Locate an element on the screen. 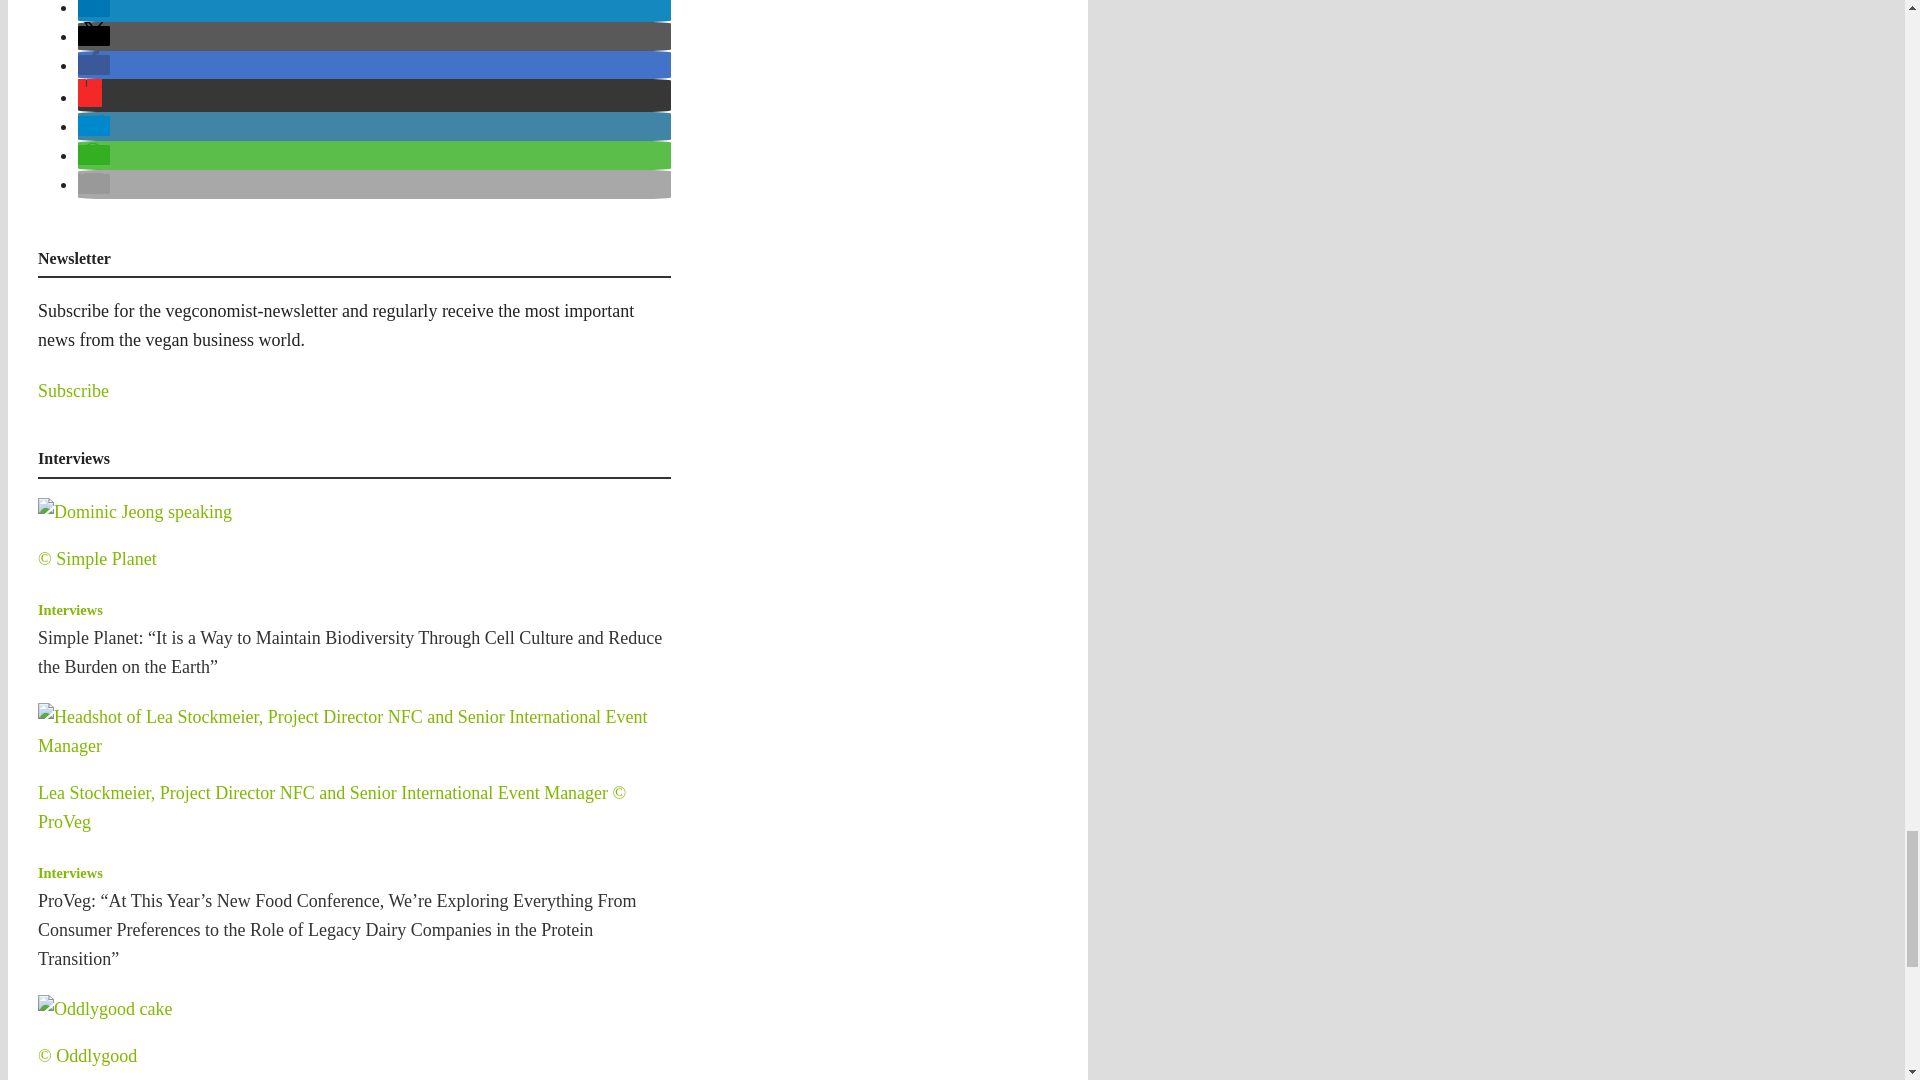  Share on Whatsapp is located at coordinates (94, 154).